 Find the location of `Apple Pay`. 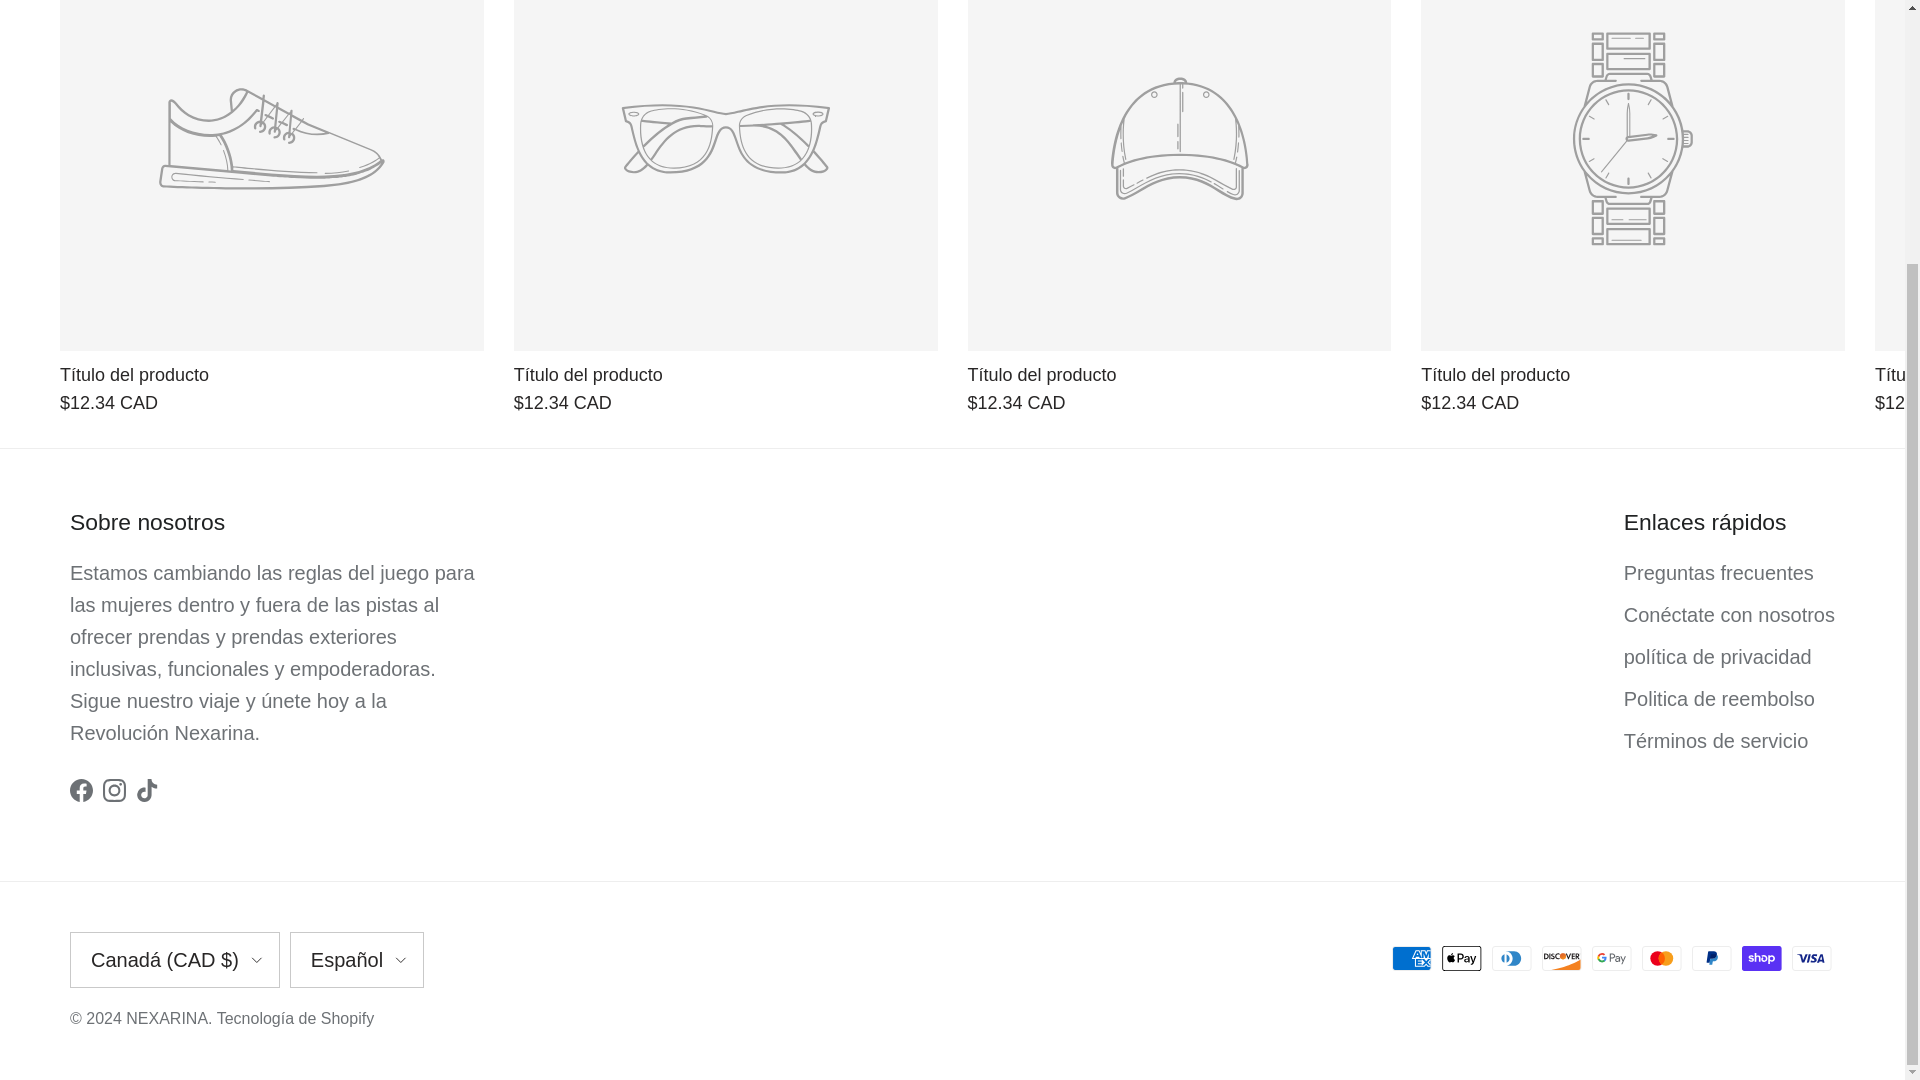

Apple Pay is located at coordinates (1462, 958).